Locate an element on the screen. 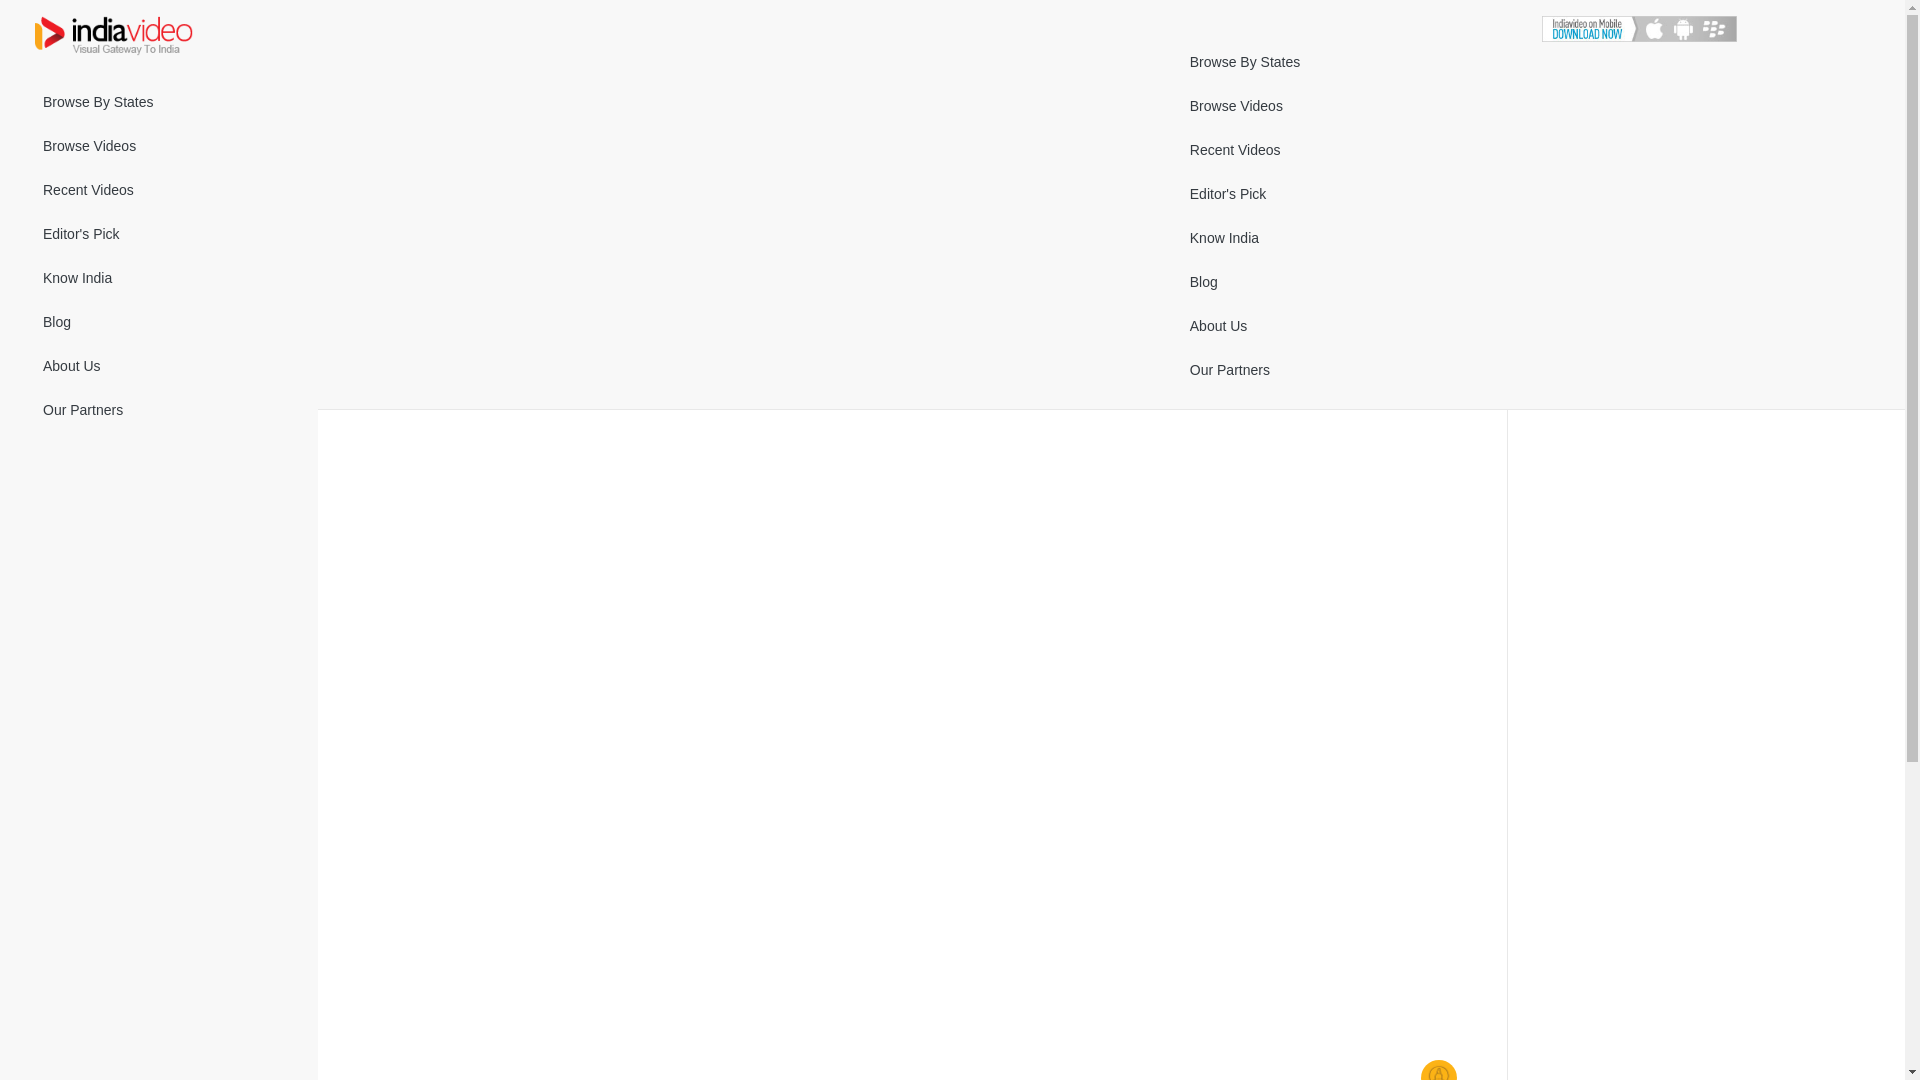 This screenshot has height=1080, width=1920. About Us is located at coordinates (159, 366).